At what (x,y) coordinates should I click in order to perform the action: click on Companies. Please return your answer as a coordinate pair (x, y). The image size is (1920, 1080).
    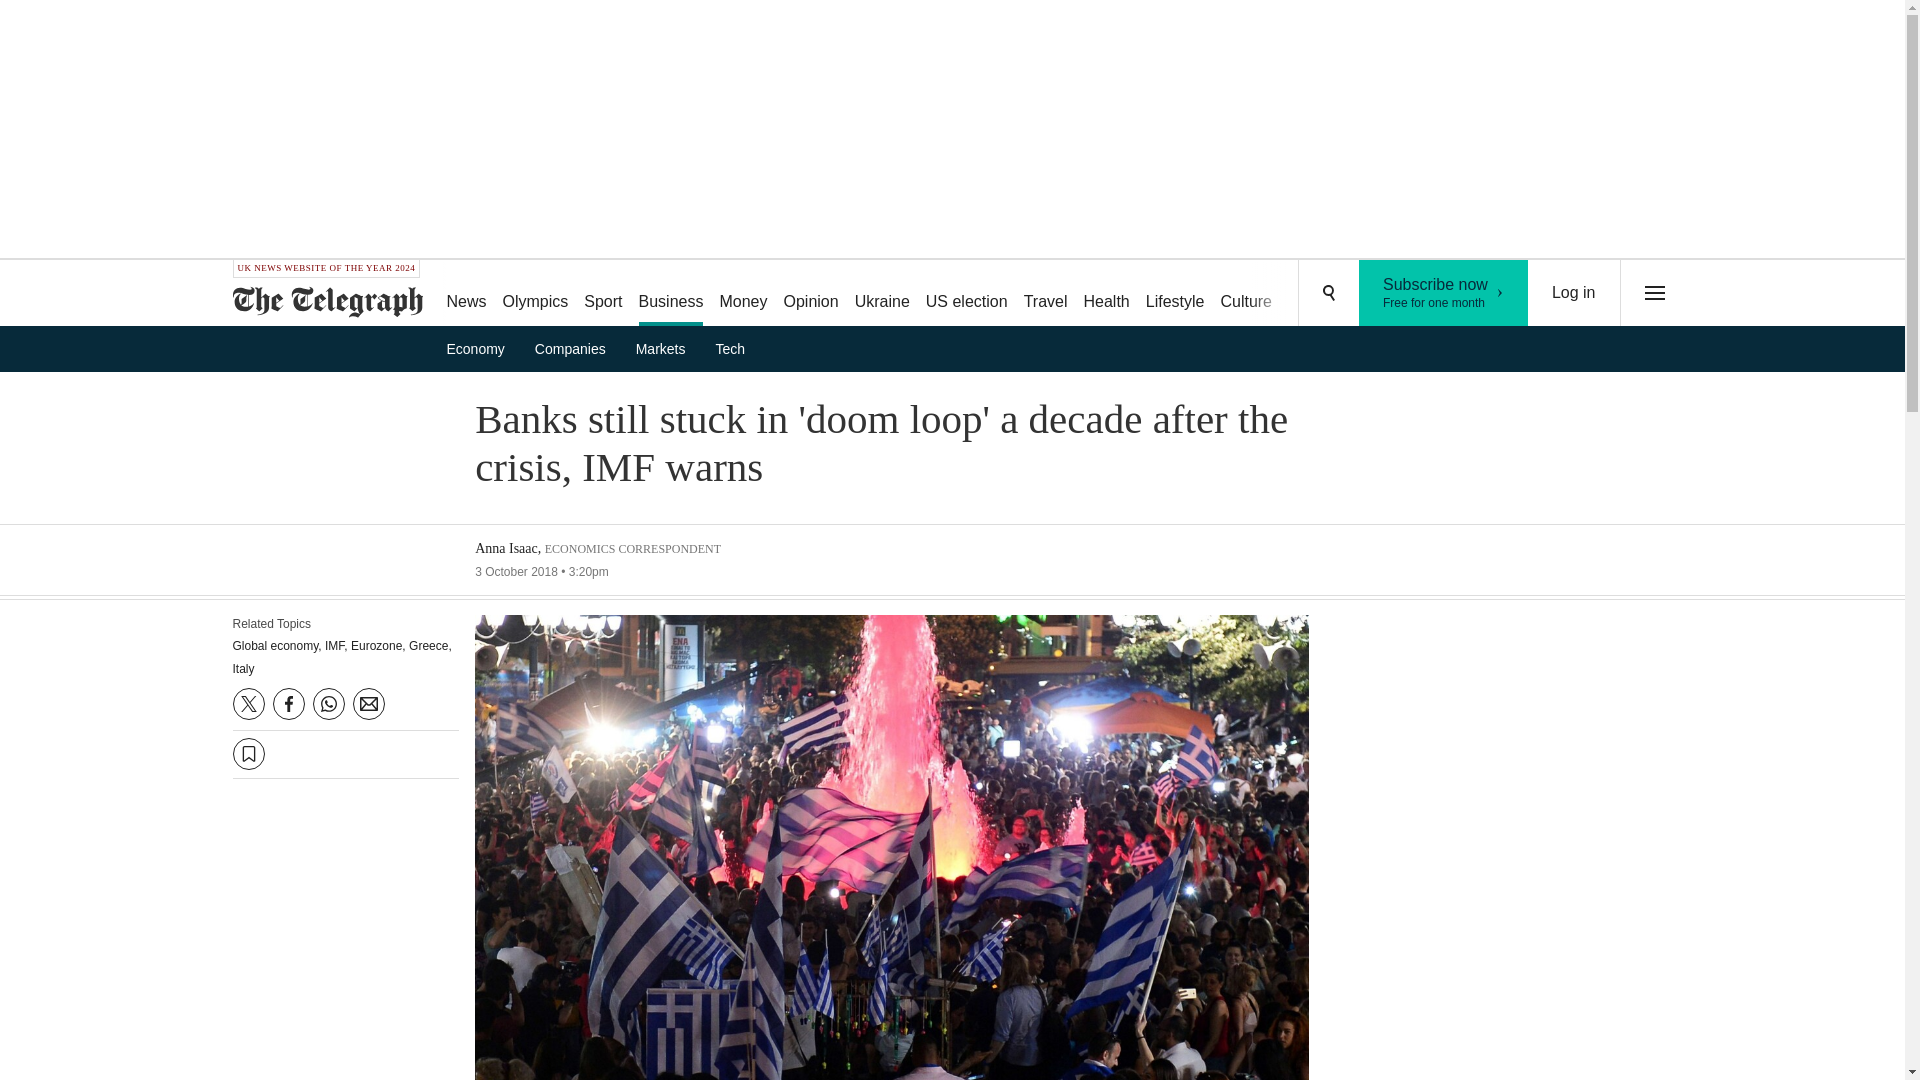
    Looking at the image, I should click on (576, 348).